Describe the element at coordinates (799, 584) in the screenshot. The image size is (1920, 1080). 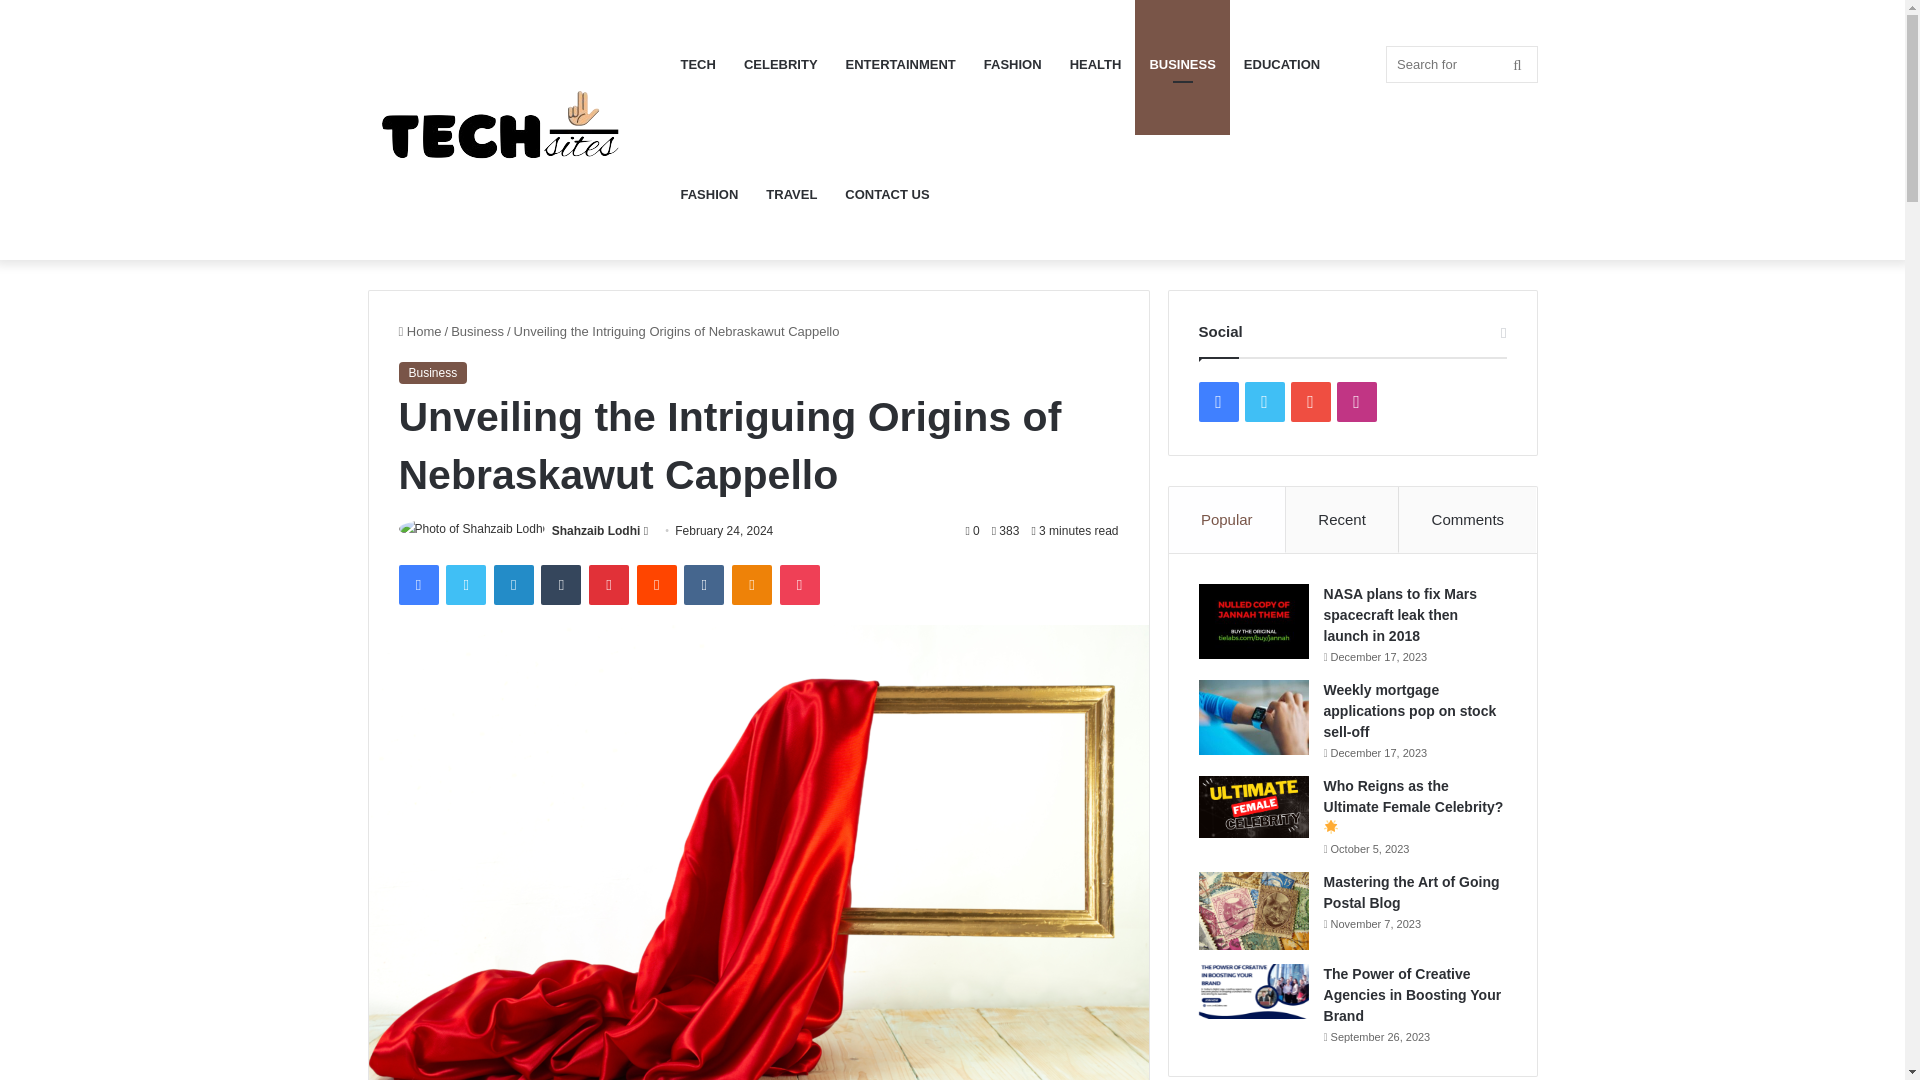
I see `Pocket` at that location.